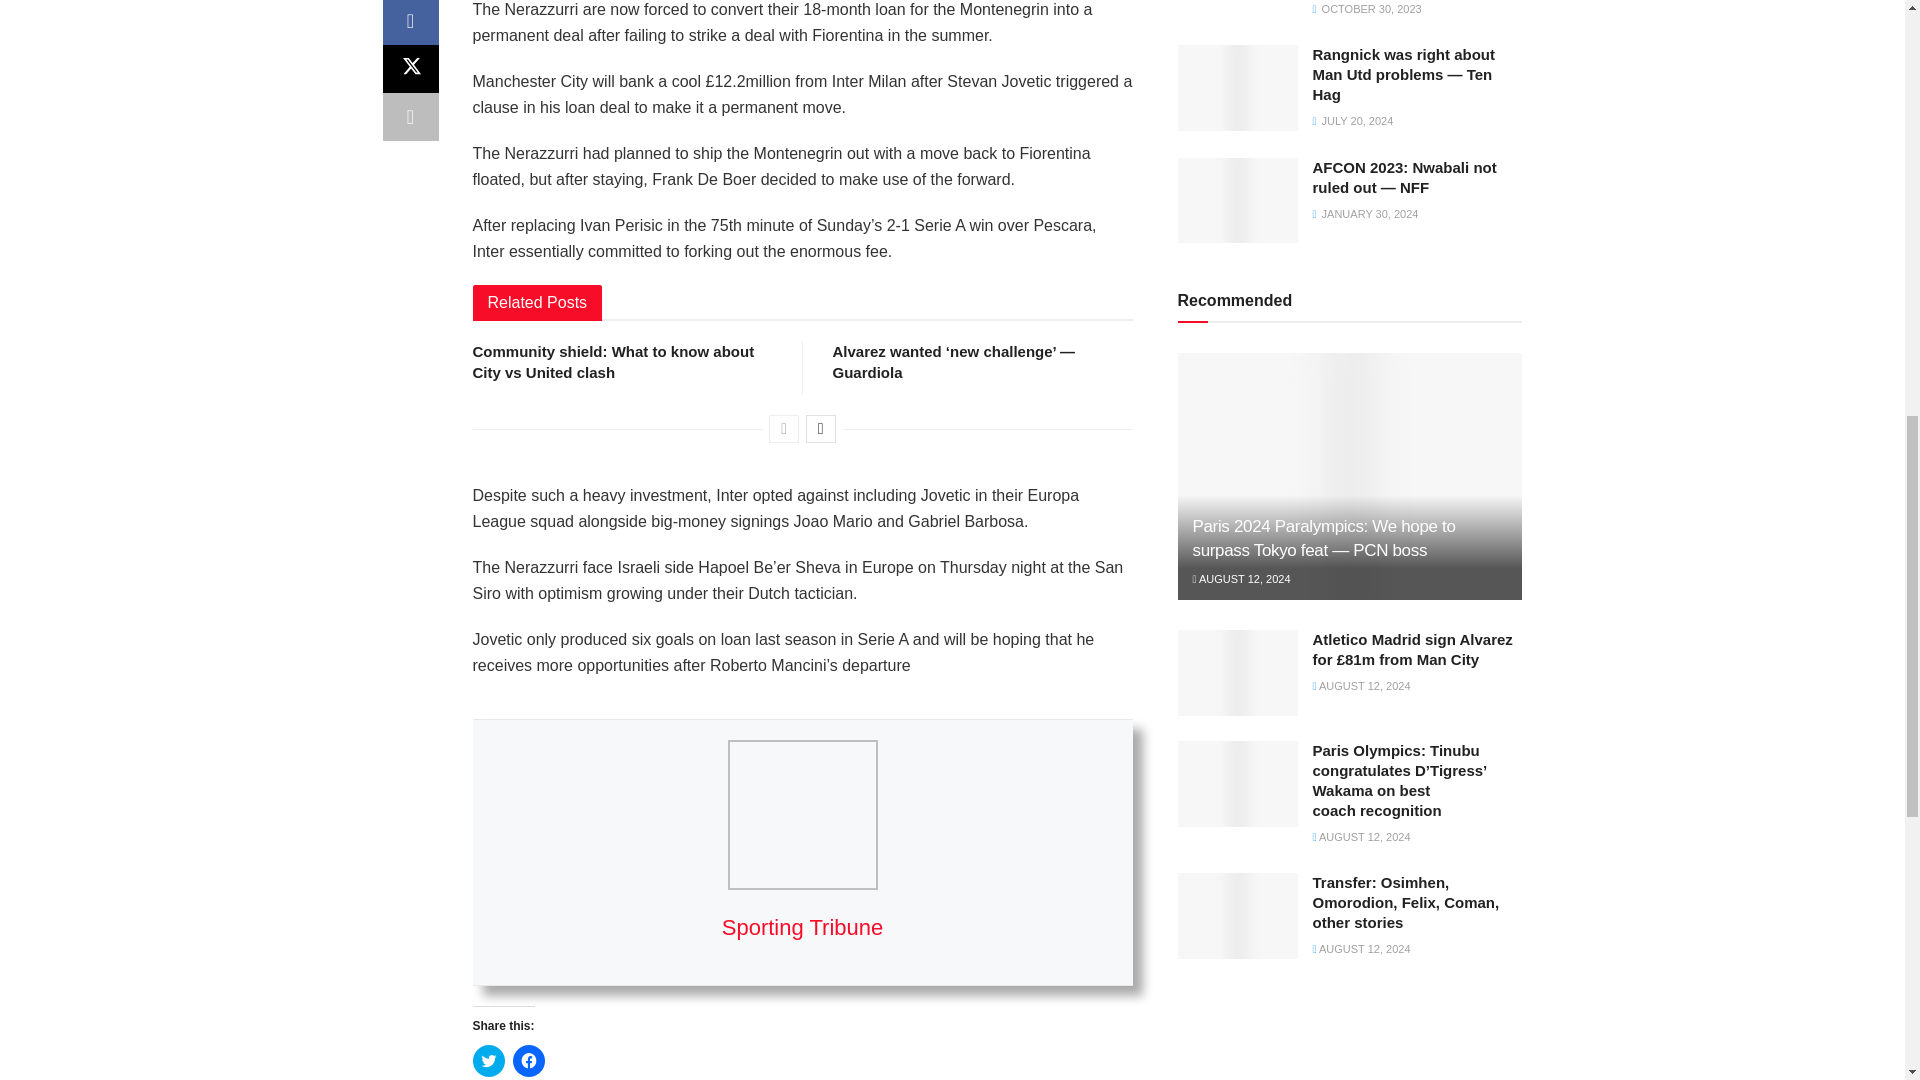 The image size is (1920, 1080). What do you see at coordinates (528, 1060) in the screenshot?
I see `Click to share on Facebook` at bounding box center [528, 1060].